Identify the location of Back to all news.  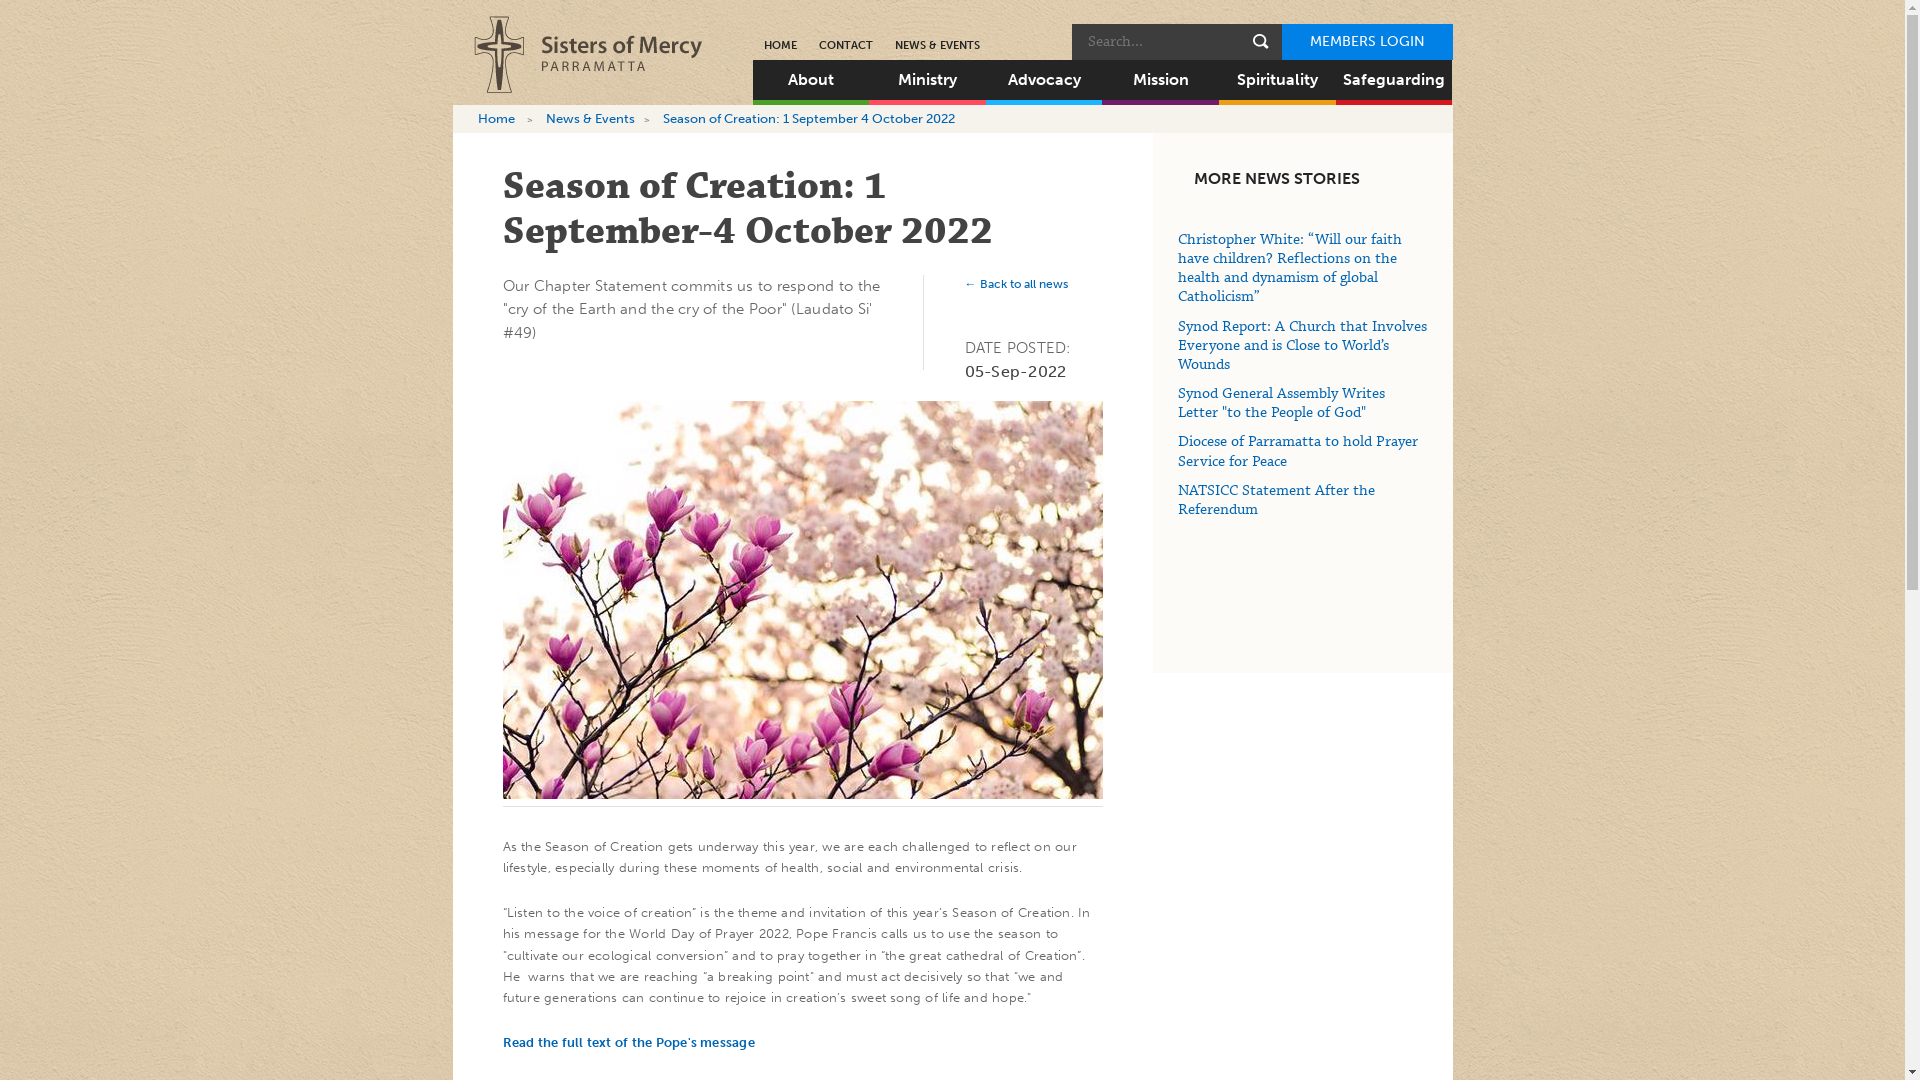
(1016, 284).